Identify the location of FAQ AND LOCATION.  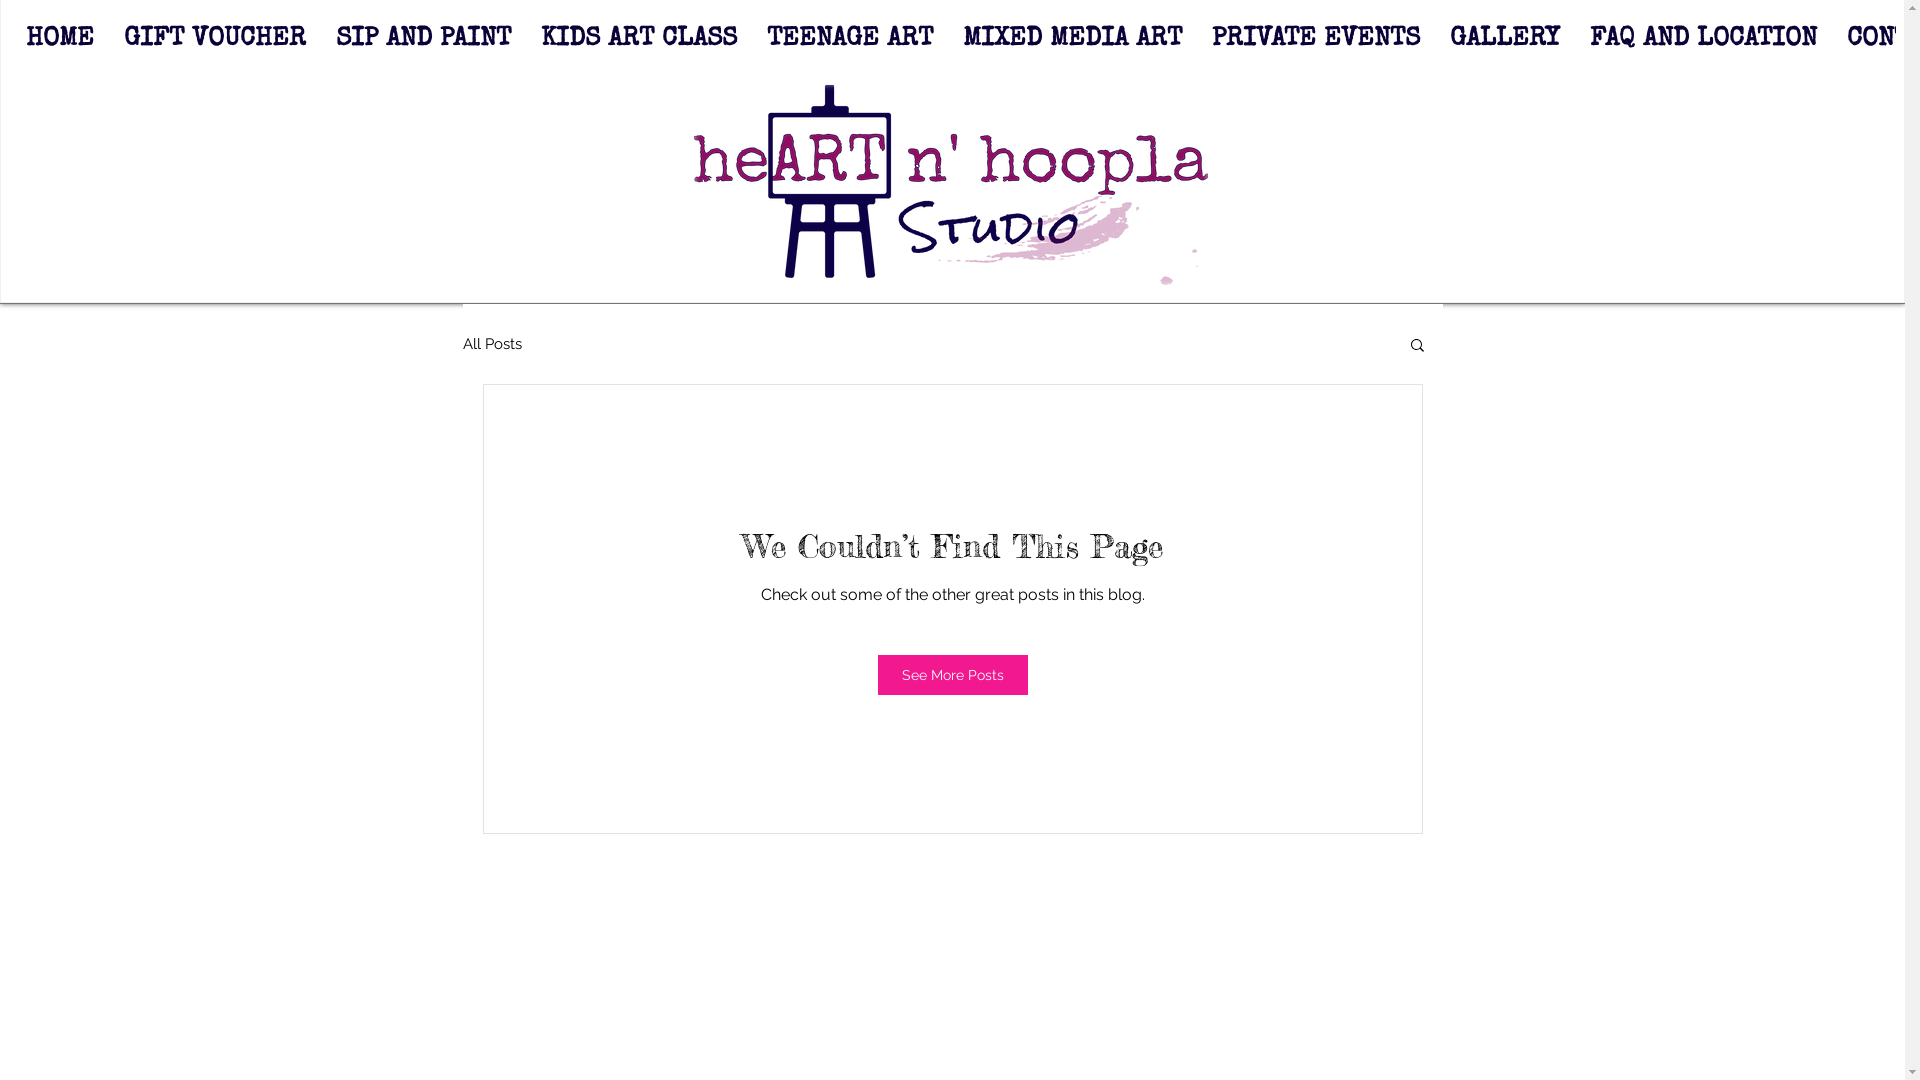
(1702, 48).